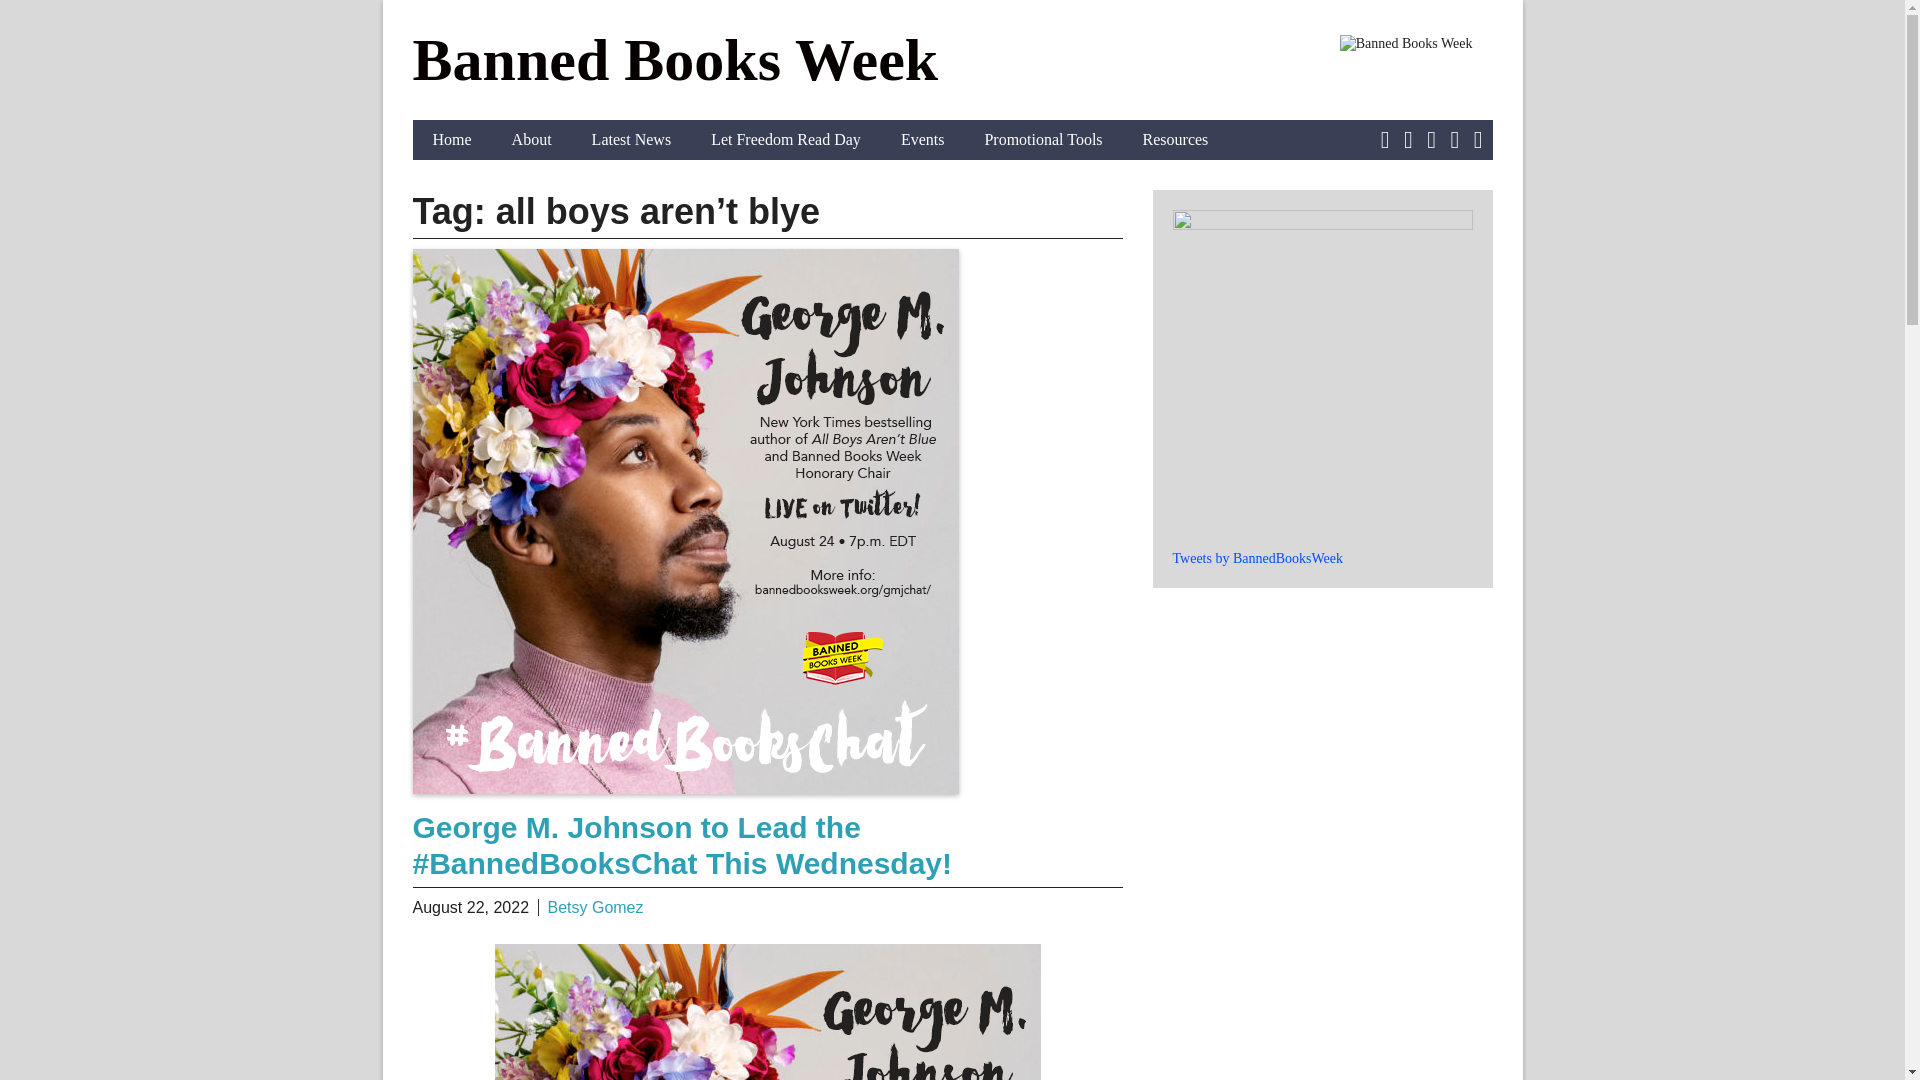 The height and width of the screenshot is (1080, 1920). What do you see at coordinates (1256, 558) in the screenshot?
I see `Tweets by BannedBooksWeek` at bounding box center [1256, 558].